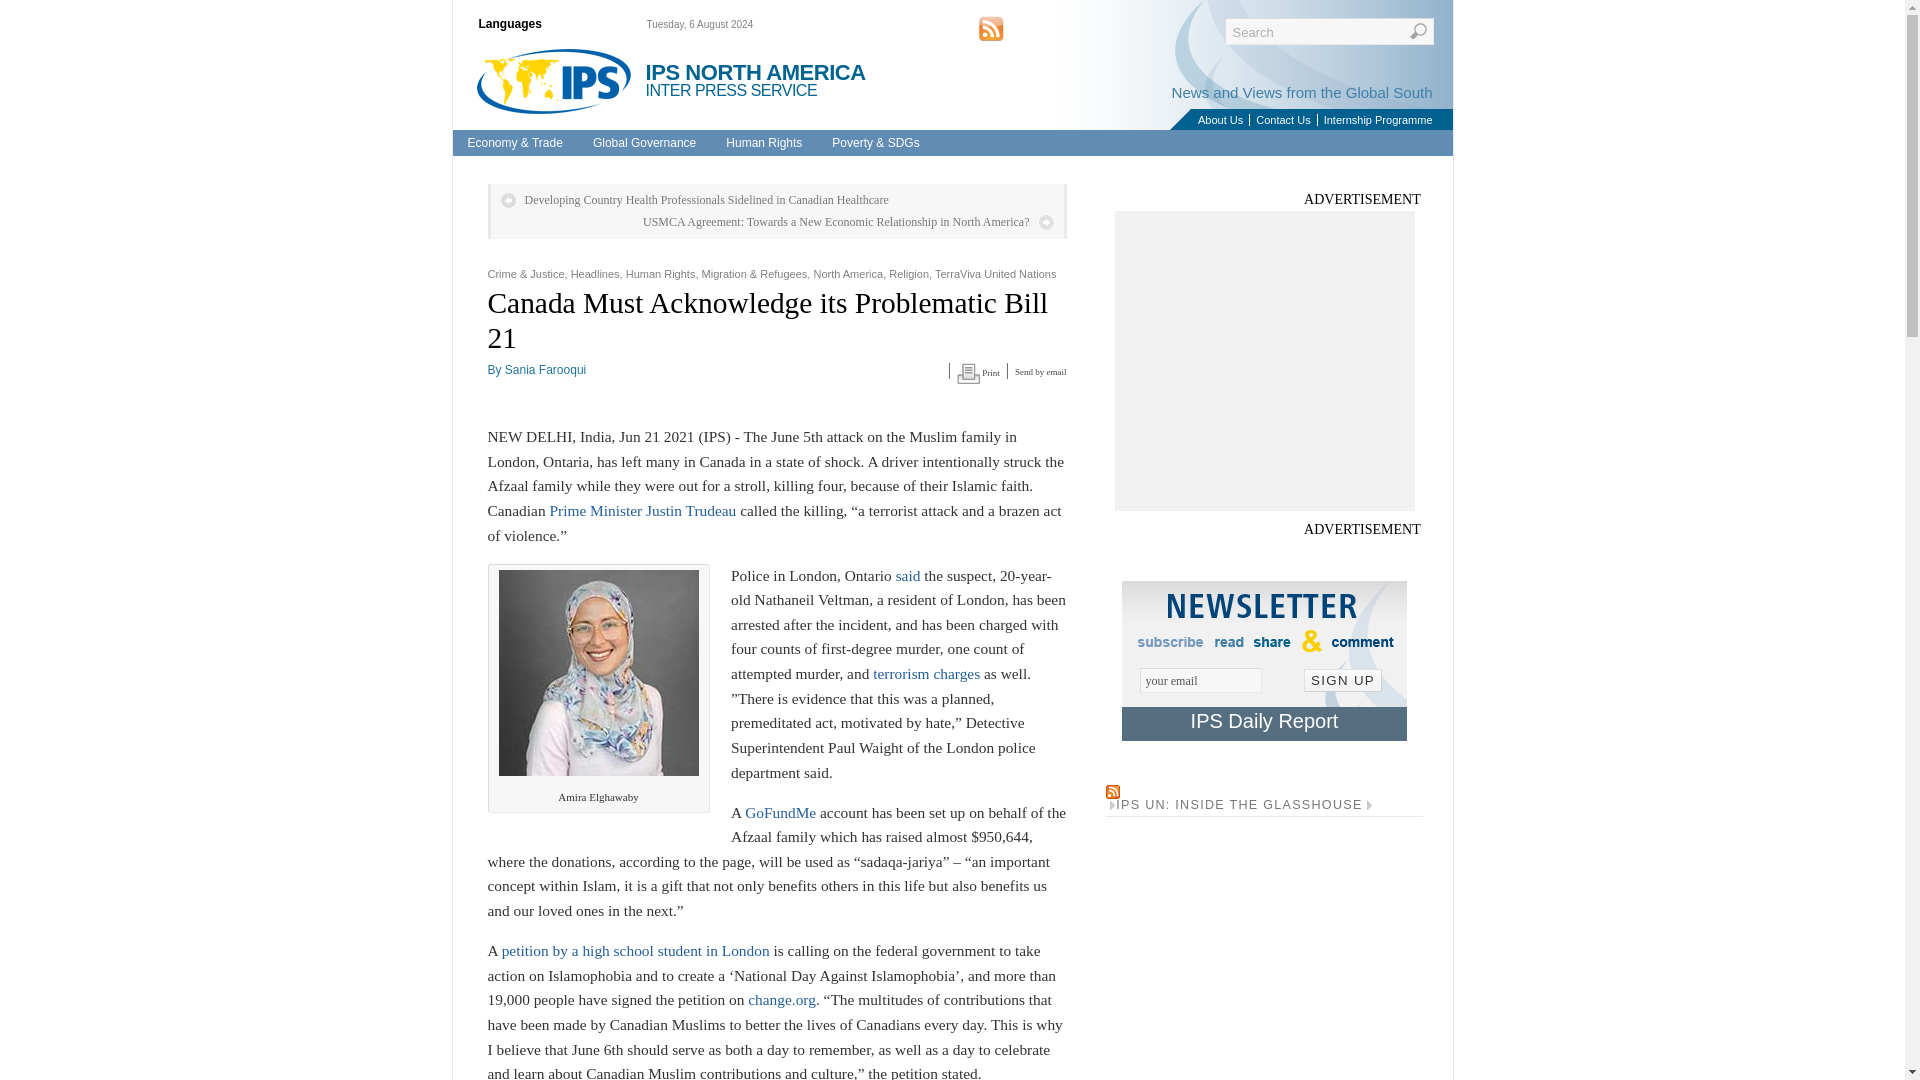 The width and height of the screenshot is (1920, 1080). What do you see at coordinates (544, 369) in the screenshot?
I see `Sania Farooqui` at bounding box center [544, 369].